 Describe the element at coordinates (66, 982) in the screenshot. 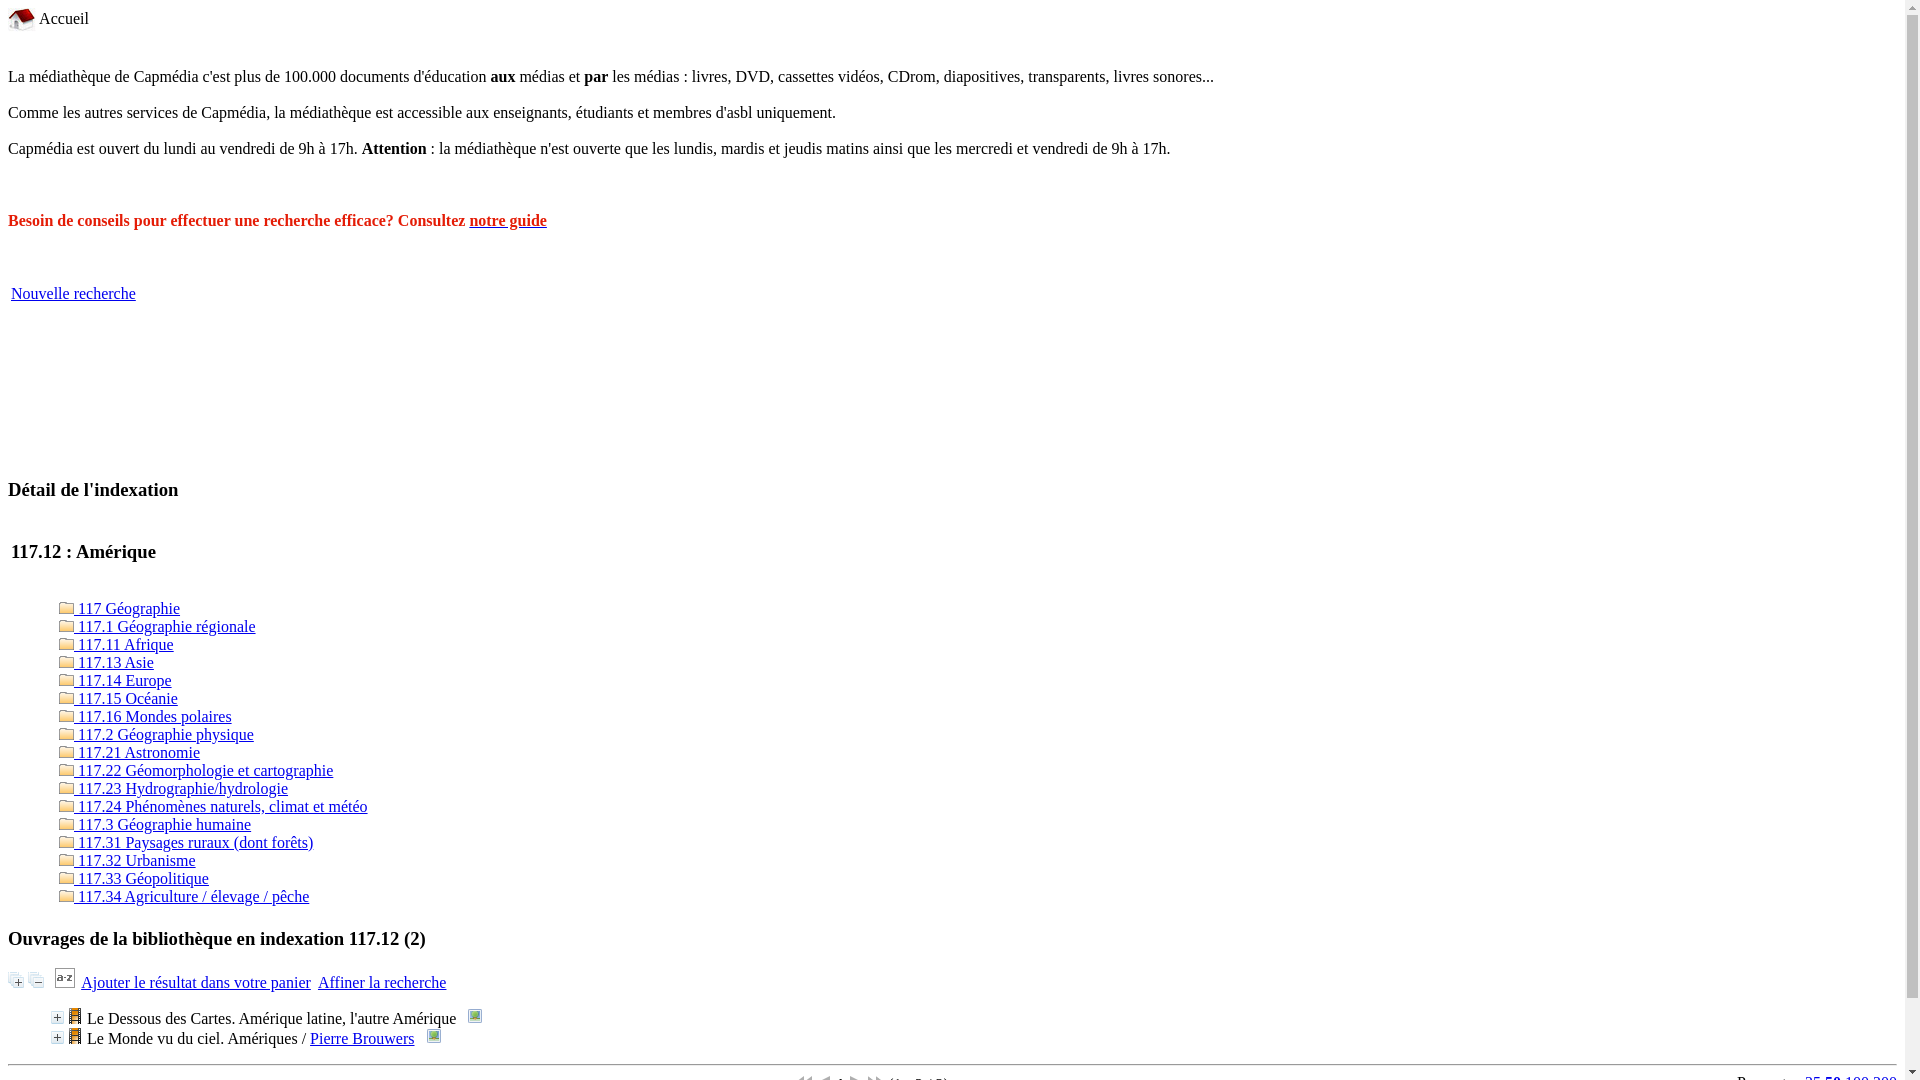

I see `Tris disponibles` at that location.